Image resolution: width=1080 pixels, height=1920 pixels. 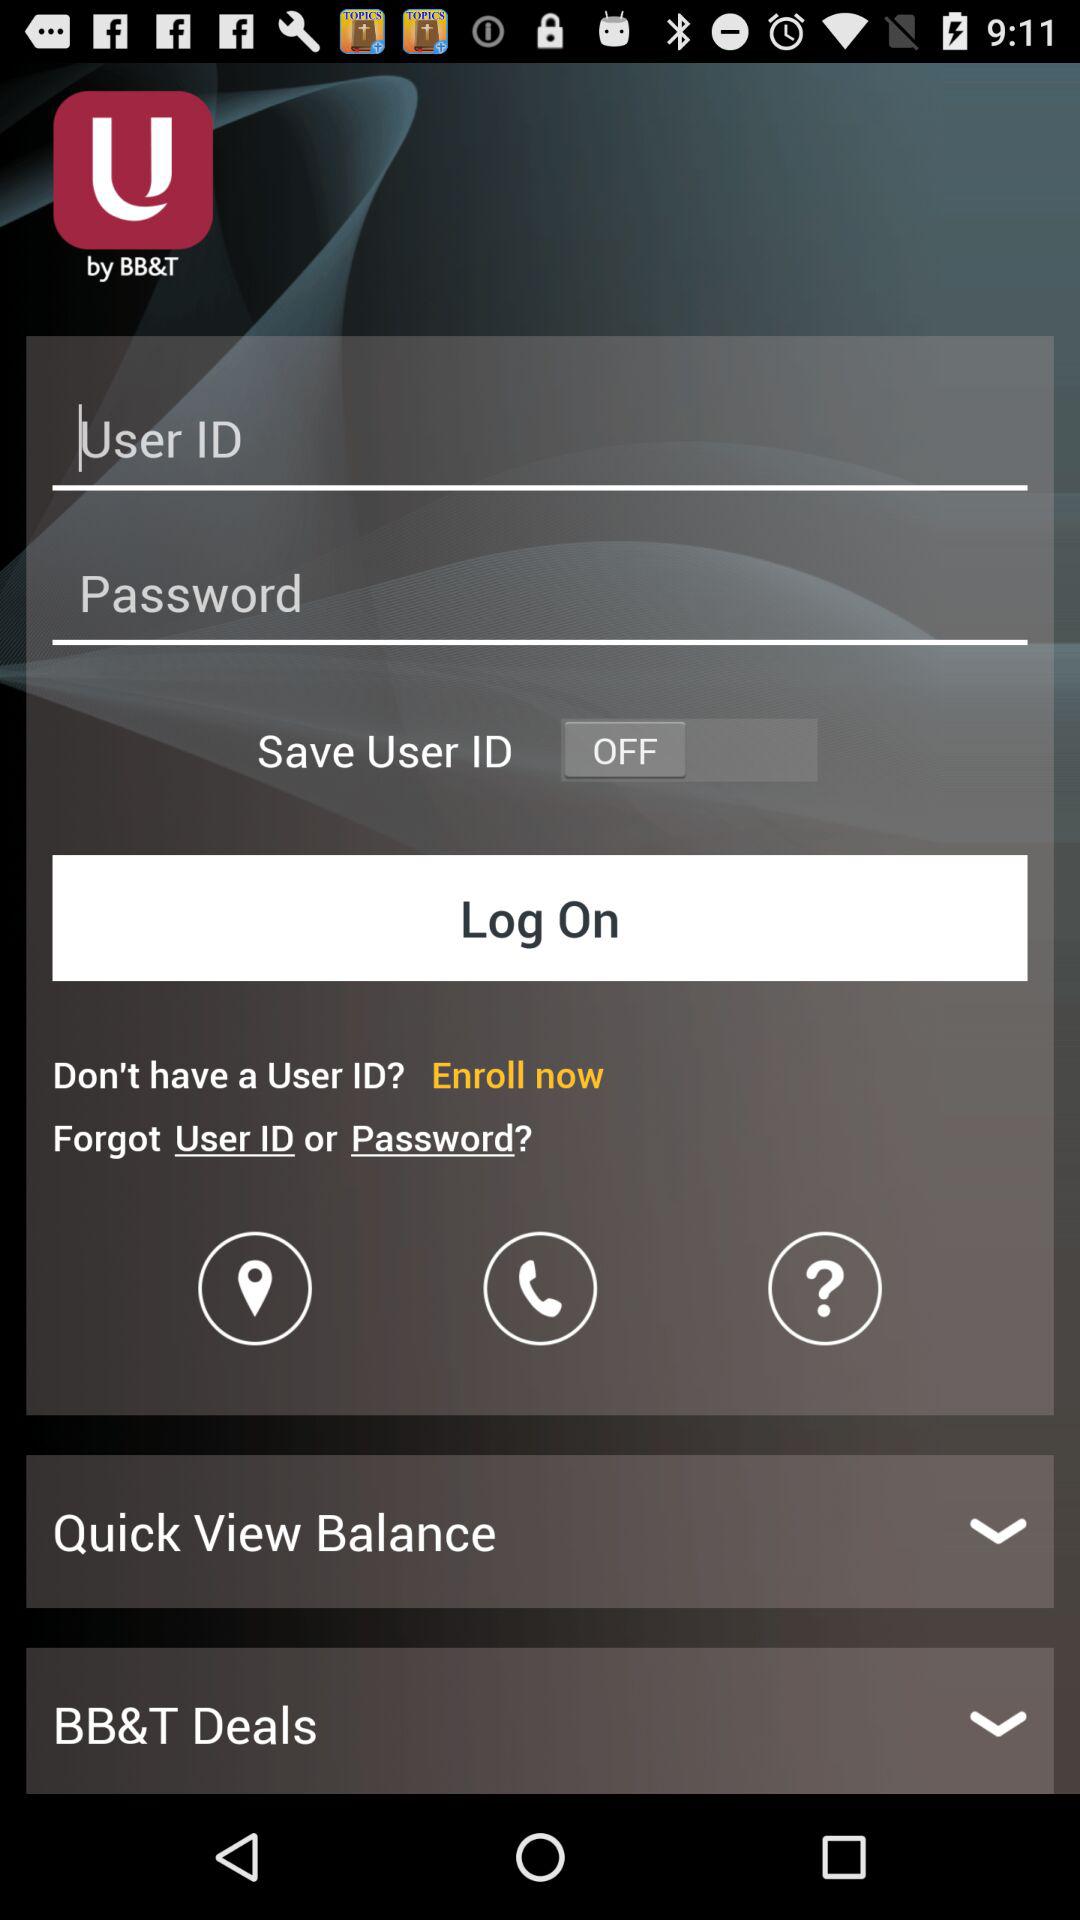 I want to click on choose item above the don t have, so click(x=540, y=918).